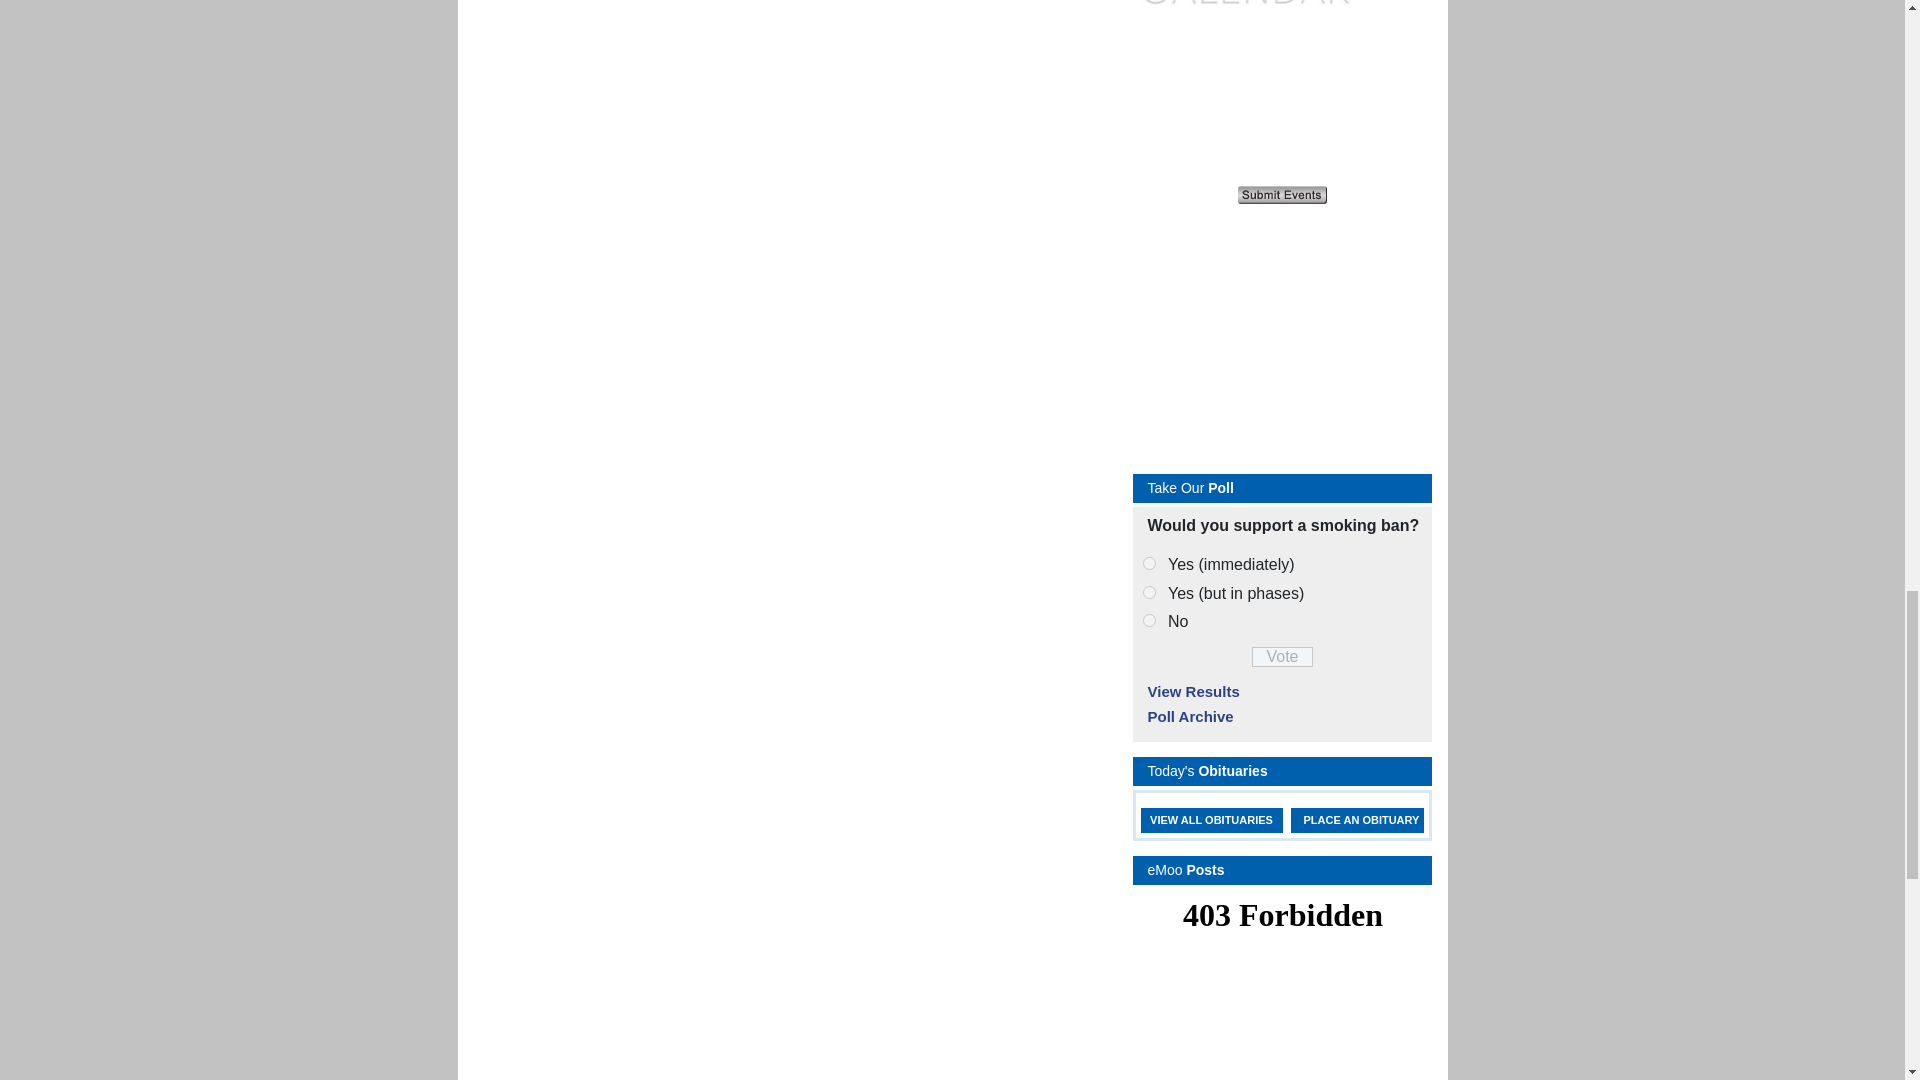 The width and height of the screenshot is (1920, 1080). I want to click on 356, so click(1148, 620).